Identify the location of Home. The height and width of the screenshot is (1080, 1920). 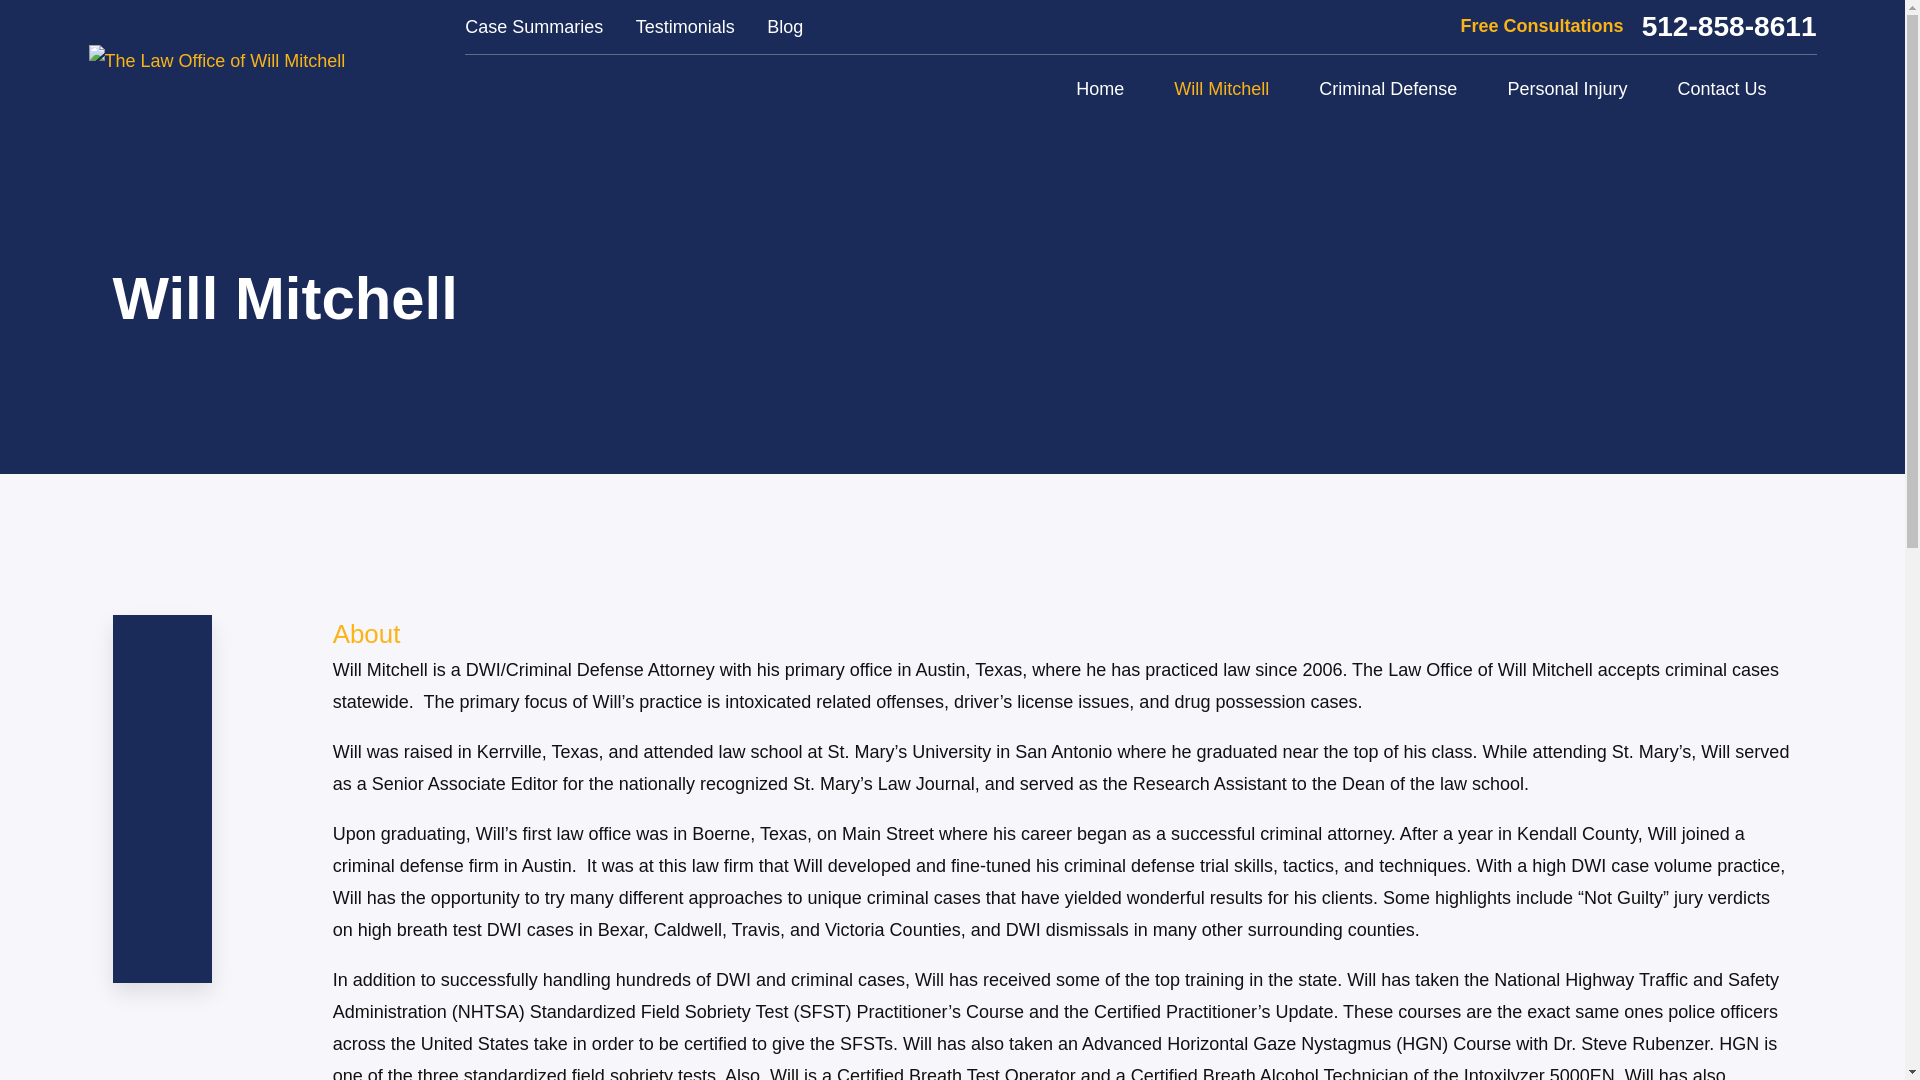
(1099, 88).